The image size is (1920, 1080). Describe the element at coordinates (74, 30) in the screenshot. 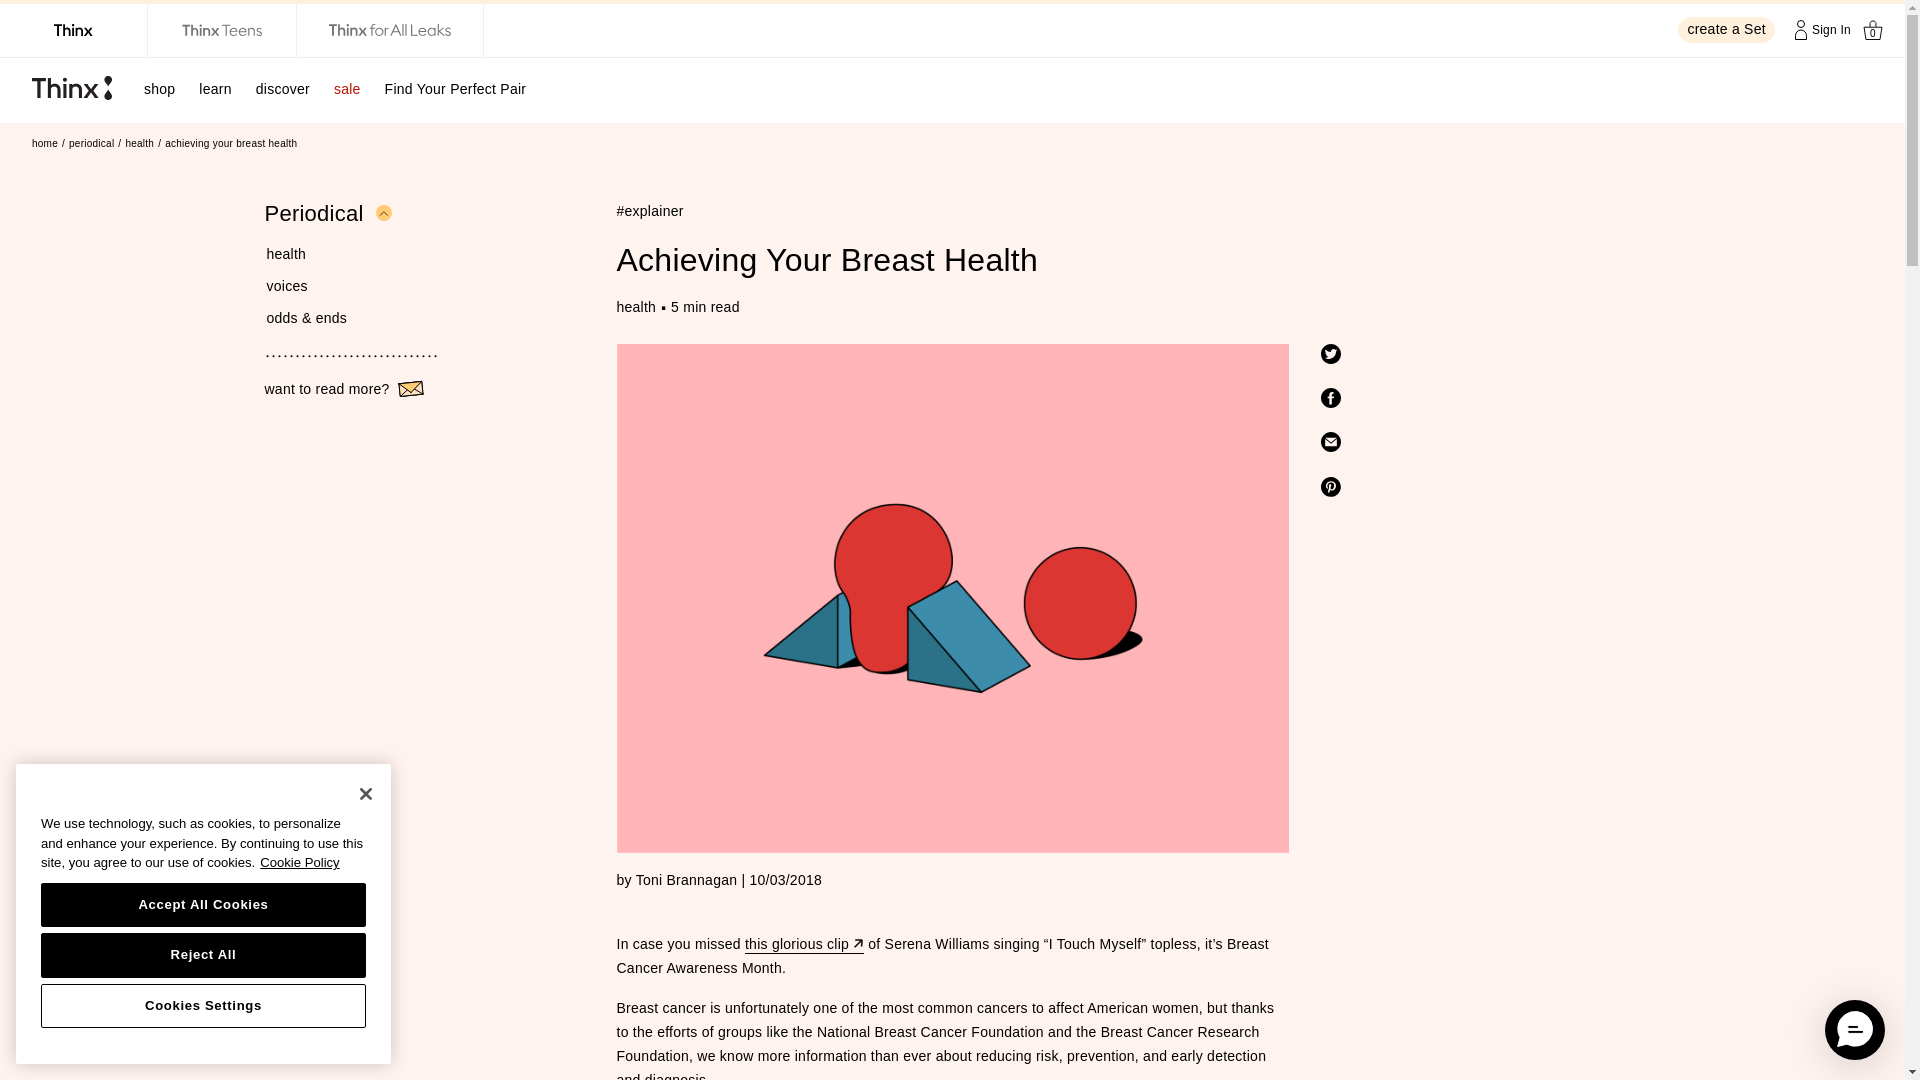

I see `Thinx` at that location.